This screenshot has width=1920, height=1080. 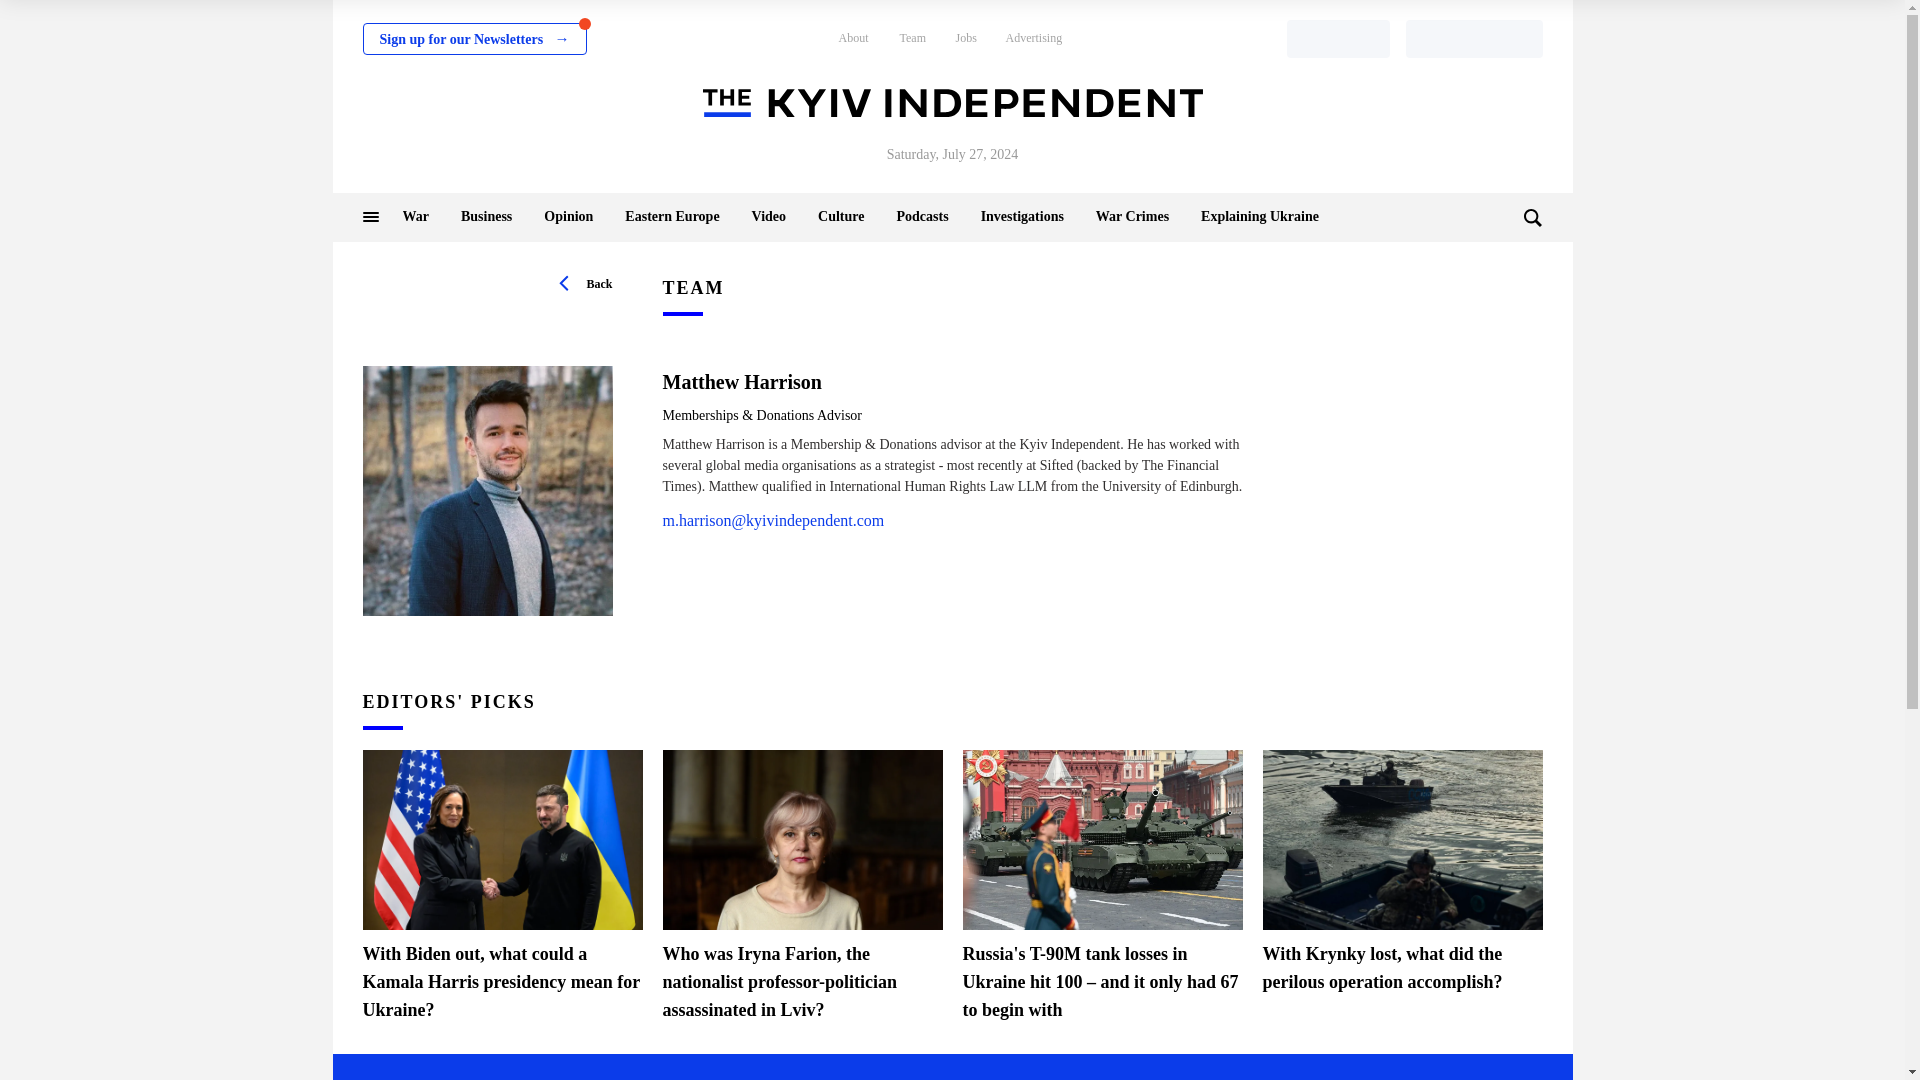 What do you see at coordinates (1034, 38) in the screenshot?
I see `Advertising` at bounding box center [1034, 38].